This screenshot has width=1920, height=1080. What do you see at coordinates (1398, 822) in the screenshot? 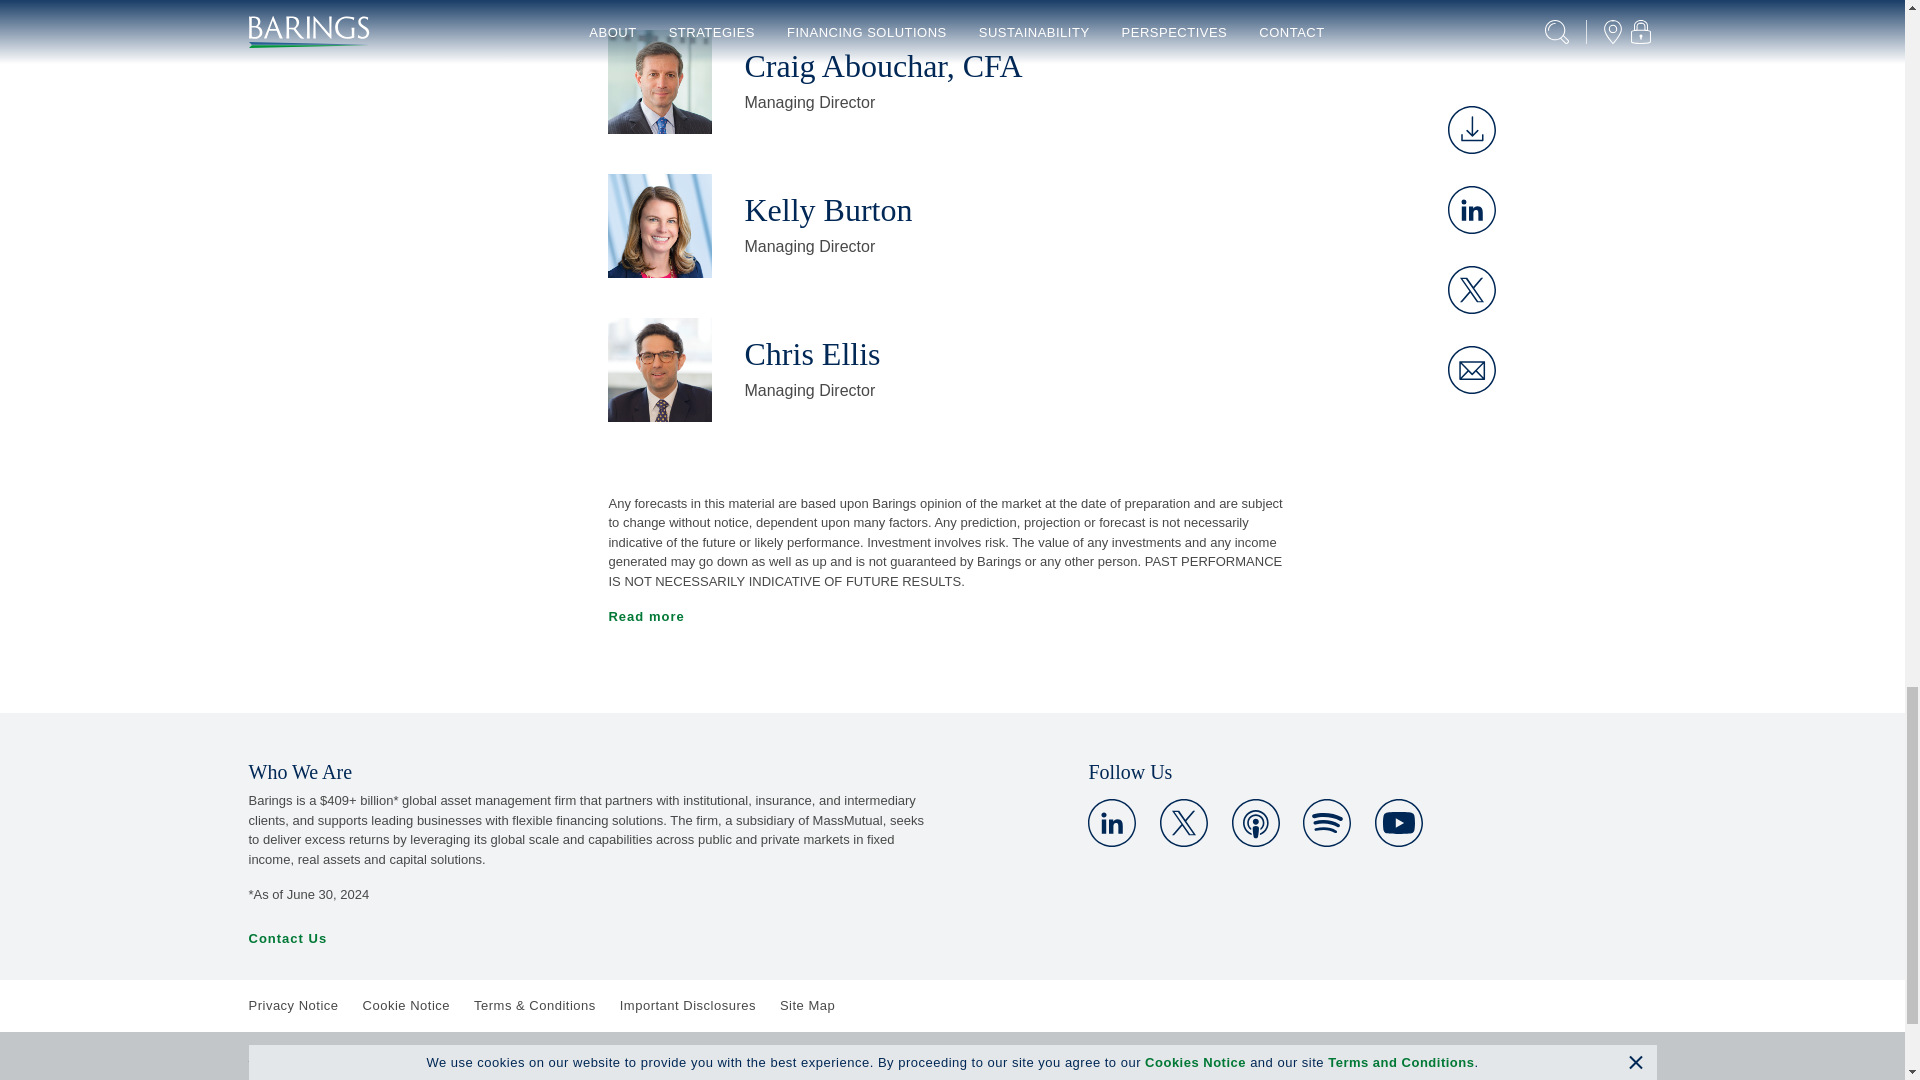
I see `Learn More` at bounding box center [1398, 822].